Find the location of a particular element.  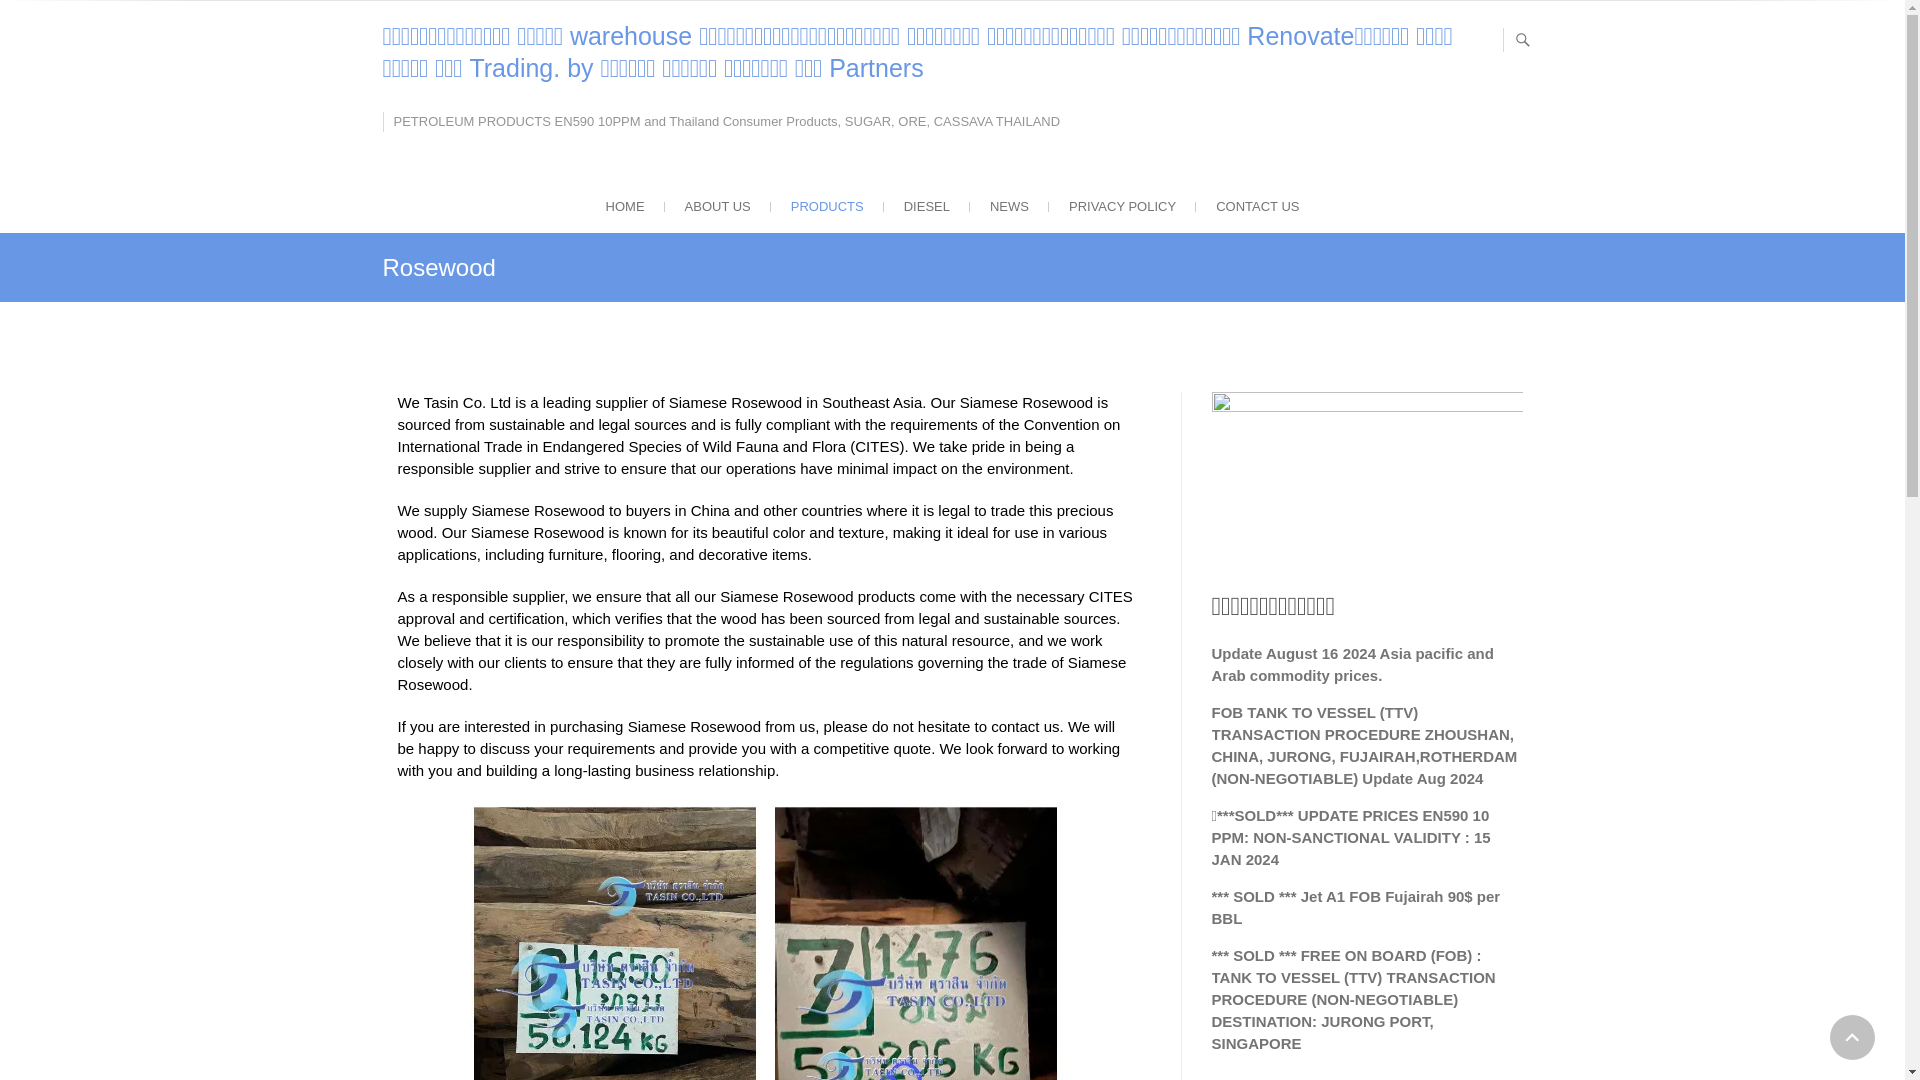

DIESEL is located at coordinates (926, 207).